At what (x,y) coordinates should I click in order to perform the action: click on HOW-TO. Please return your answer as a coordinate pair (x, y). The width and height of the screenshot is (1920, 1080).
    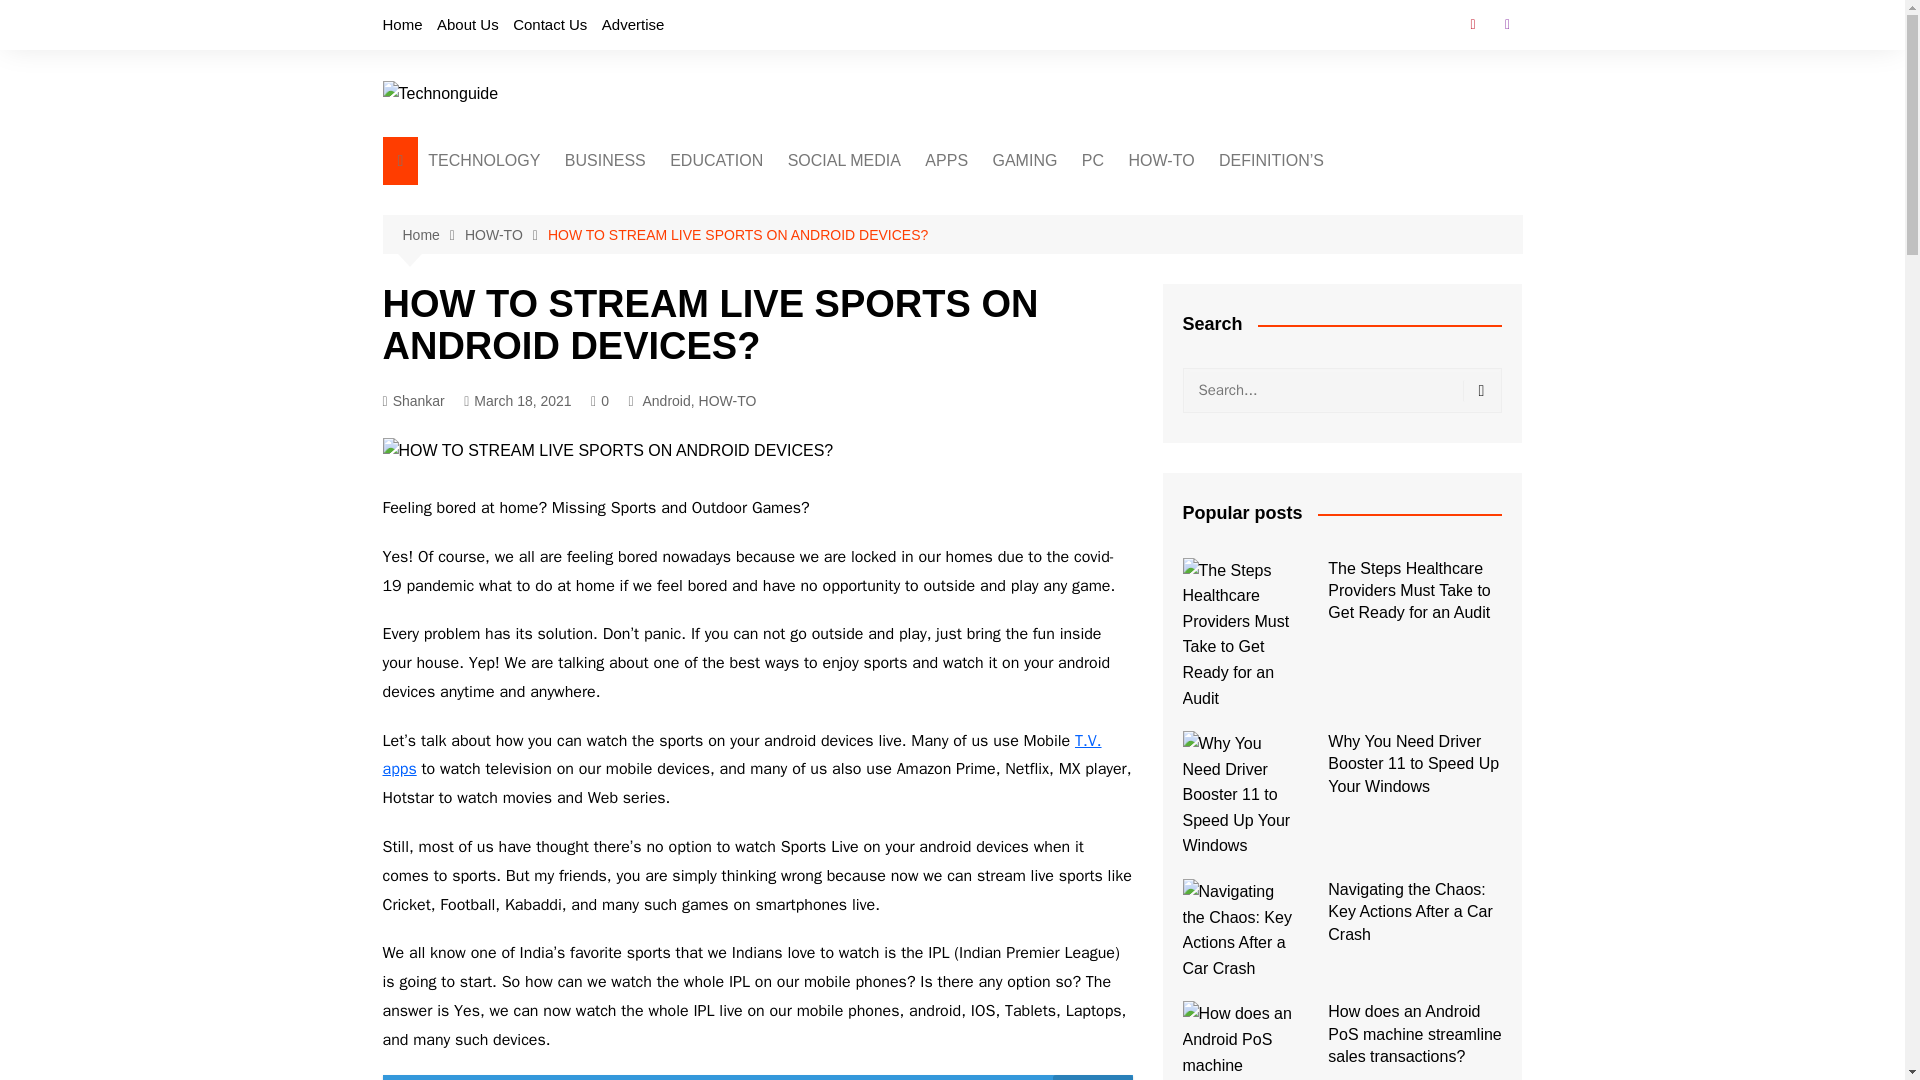
    Looking at the image, I should click on (1162, 160).